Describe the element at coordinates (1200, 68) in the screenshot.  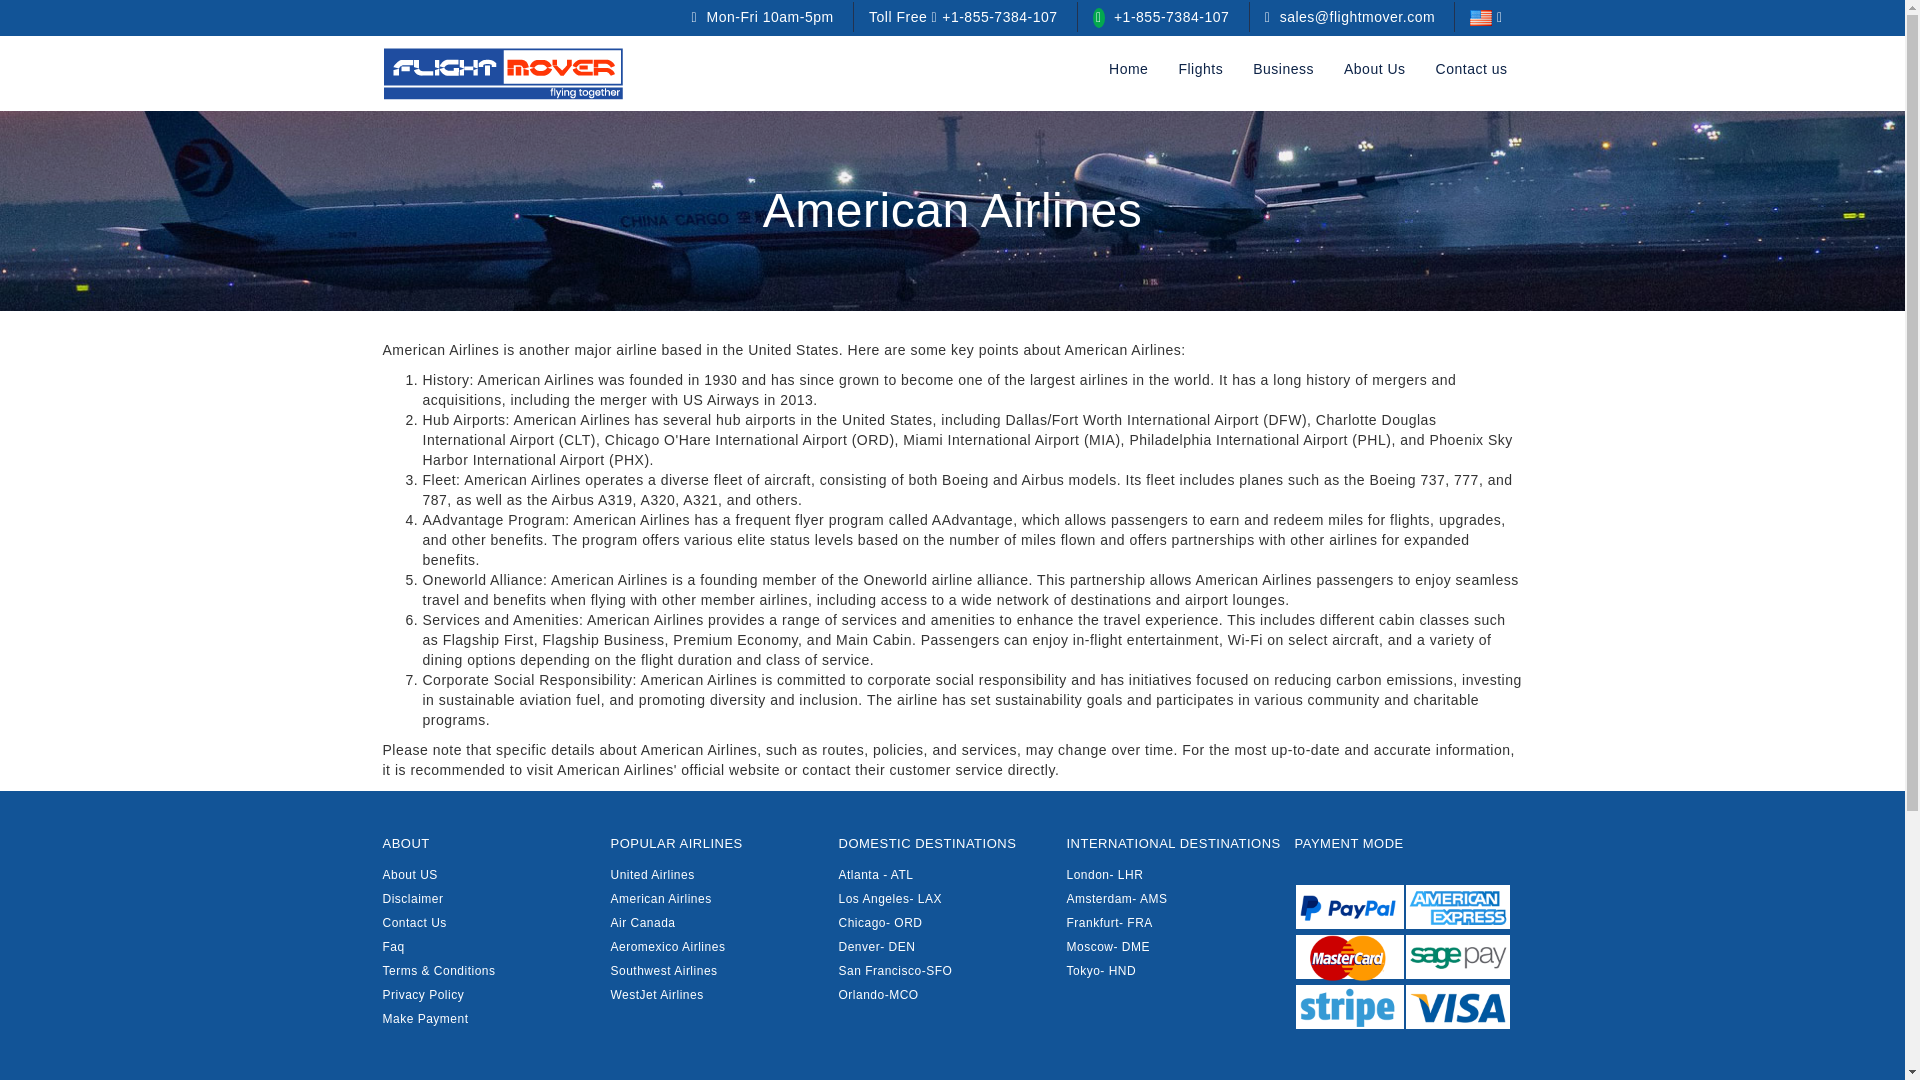
I see `Flights` at that location.